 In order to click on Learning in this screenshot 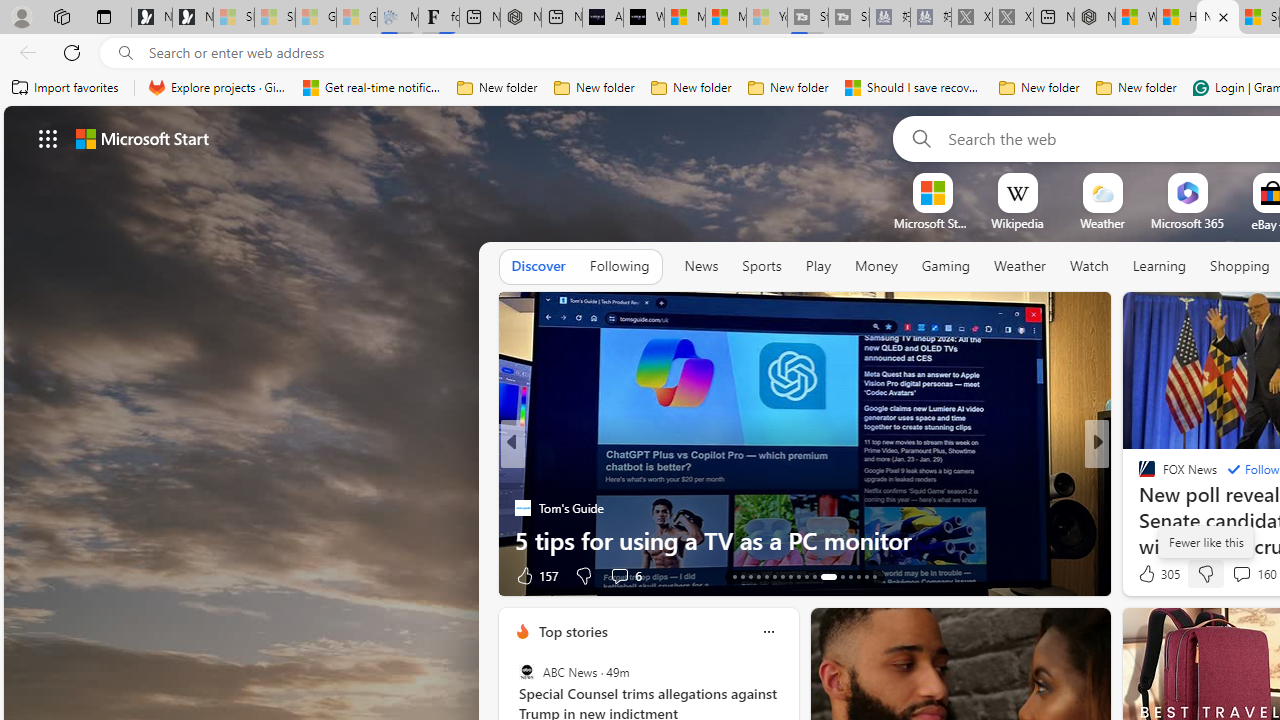, I will do `click(1160, 267)`.